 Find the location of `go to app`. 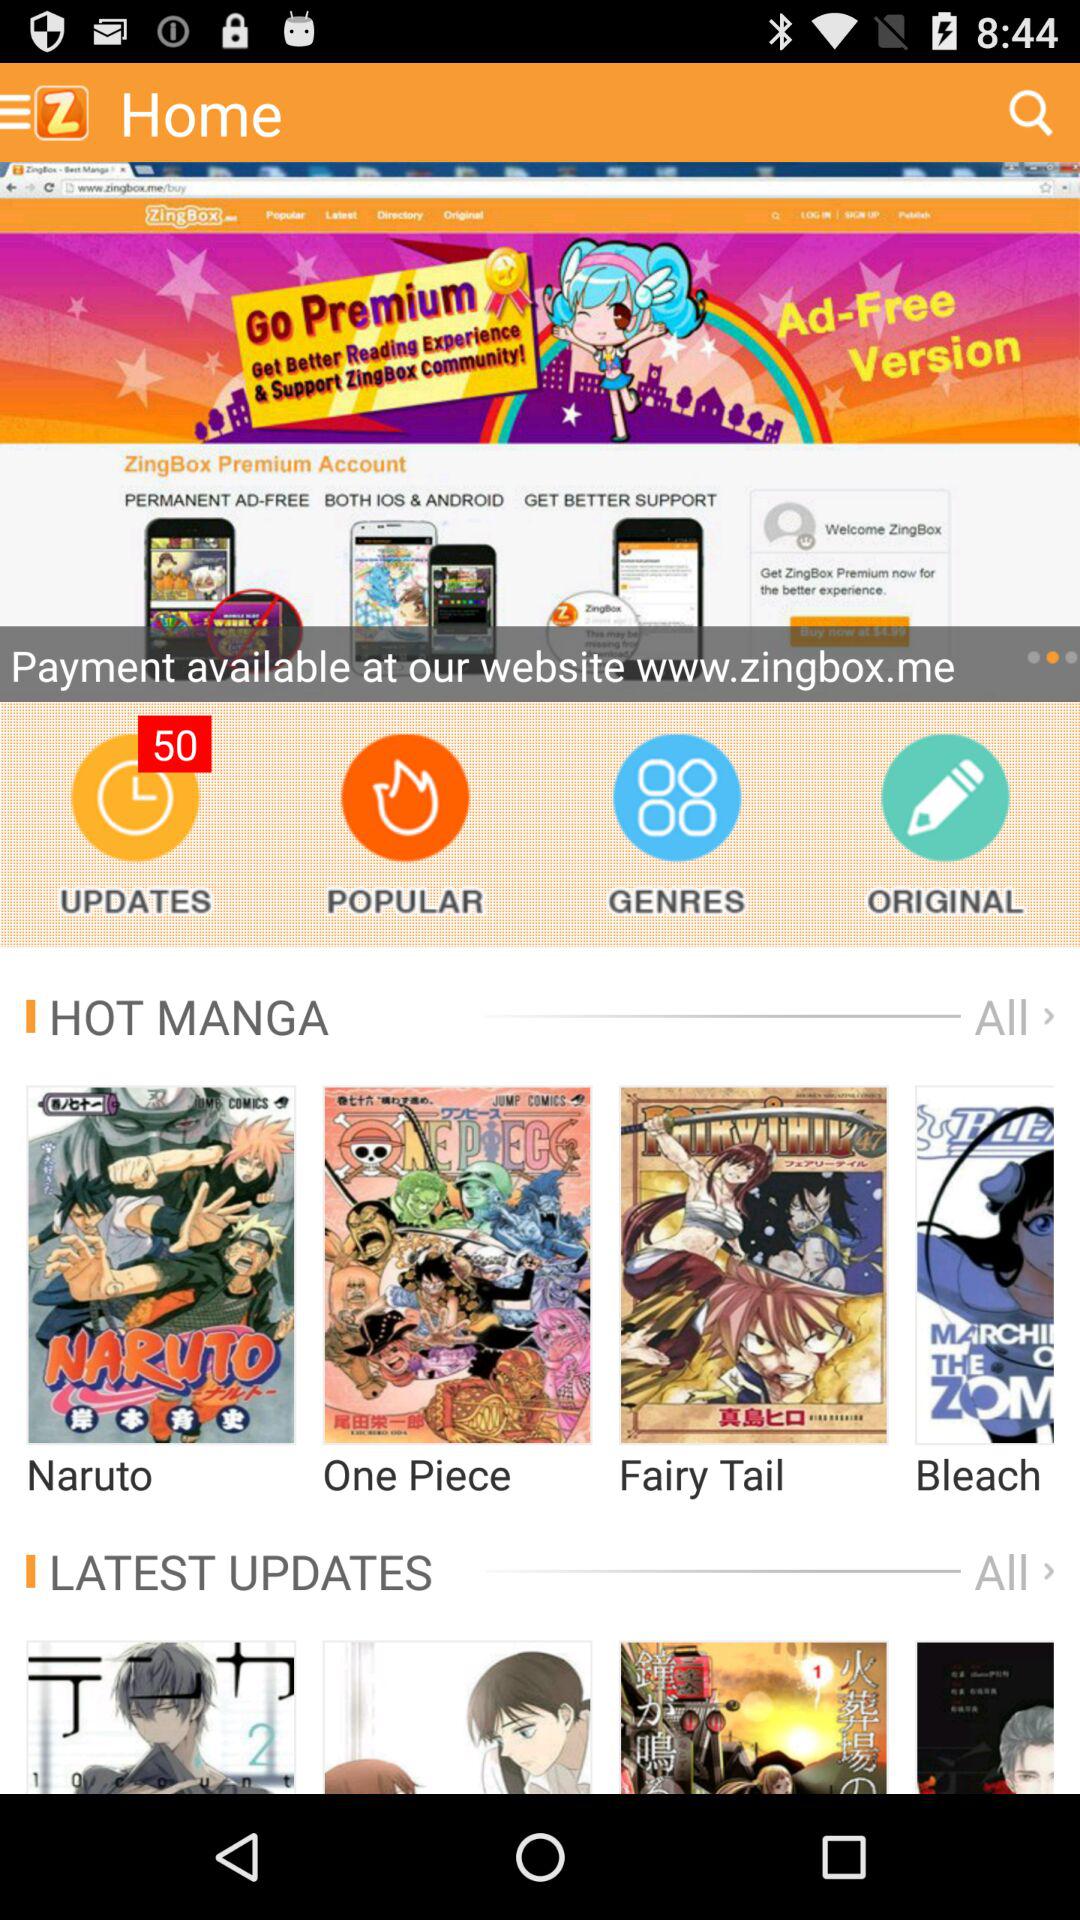

go to app is located at coordinates (540, 432).